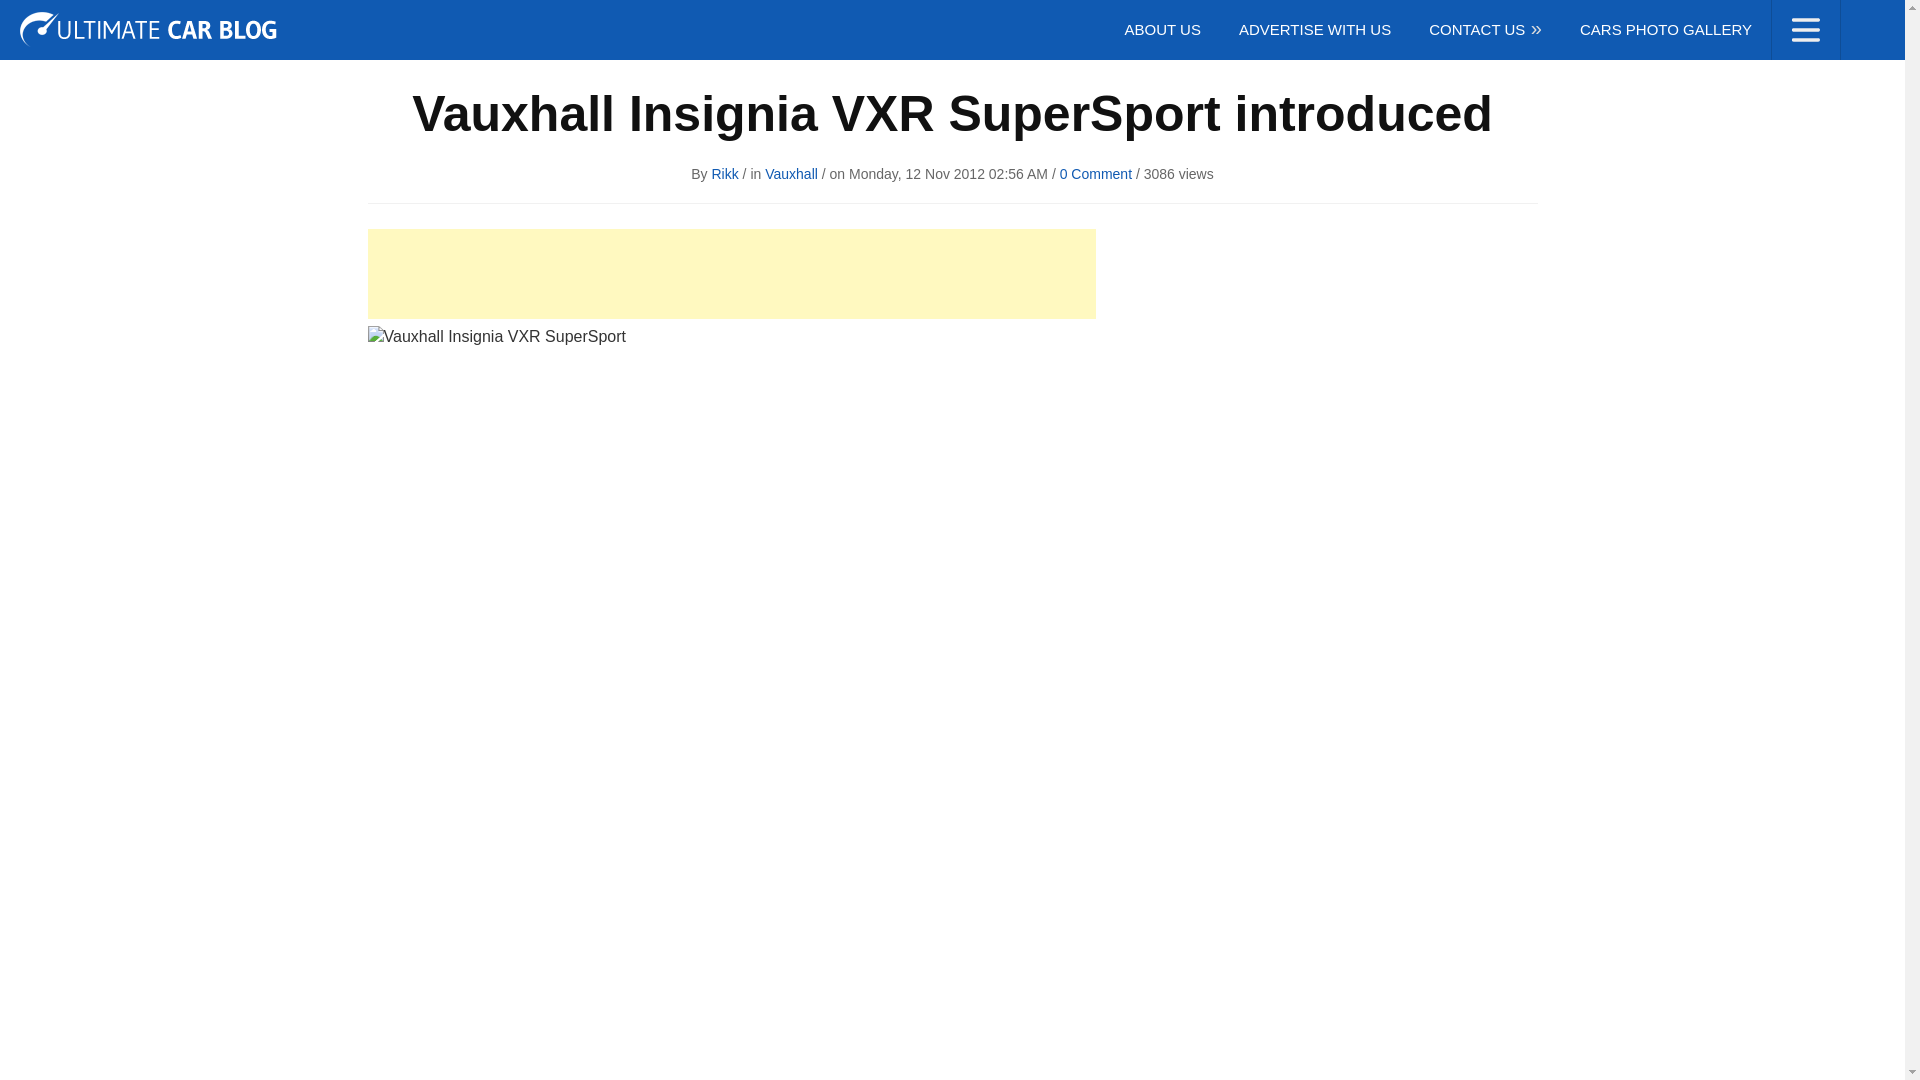 This screenshot has height=1080, width=1920. I want to click on ABOUT US, so click(1162, 30).